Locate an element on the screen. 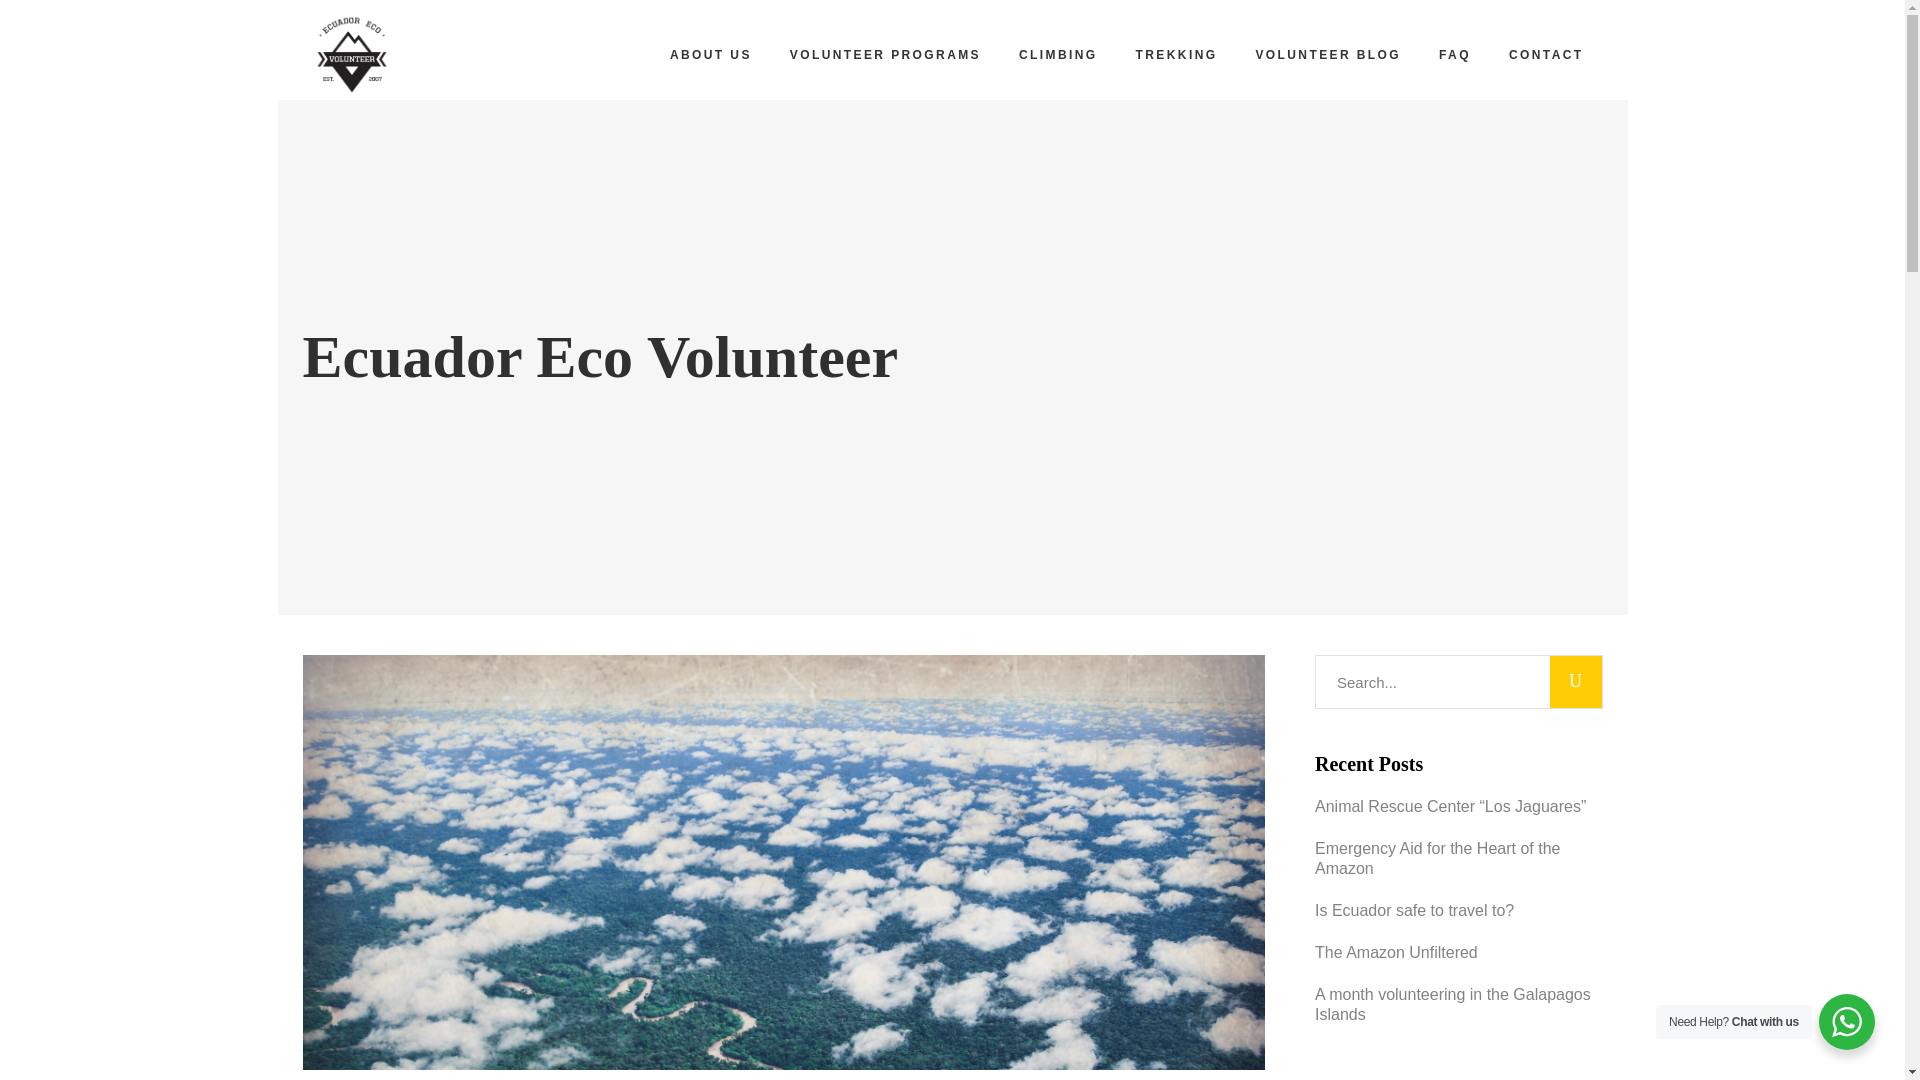  Search for: is located at coordinates (1432, 682).